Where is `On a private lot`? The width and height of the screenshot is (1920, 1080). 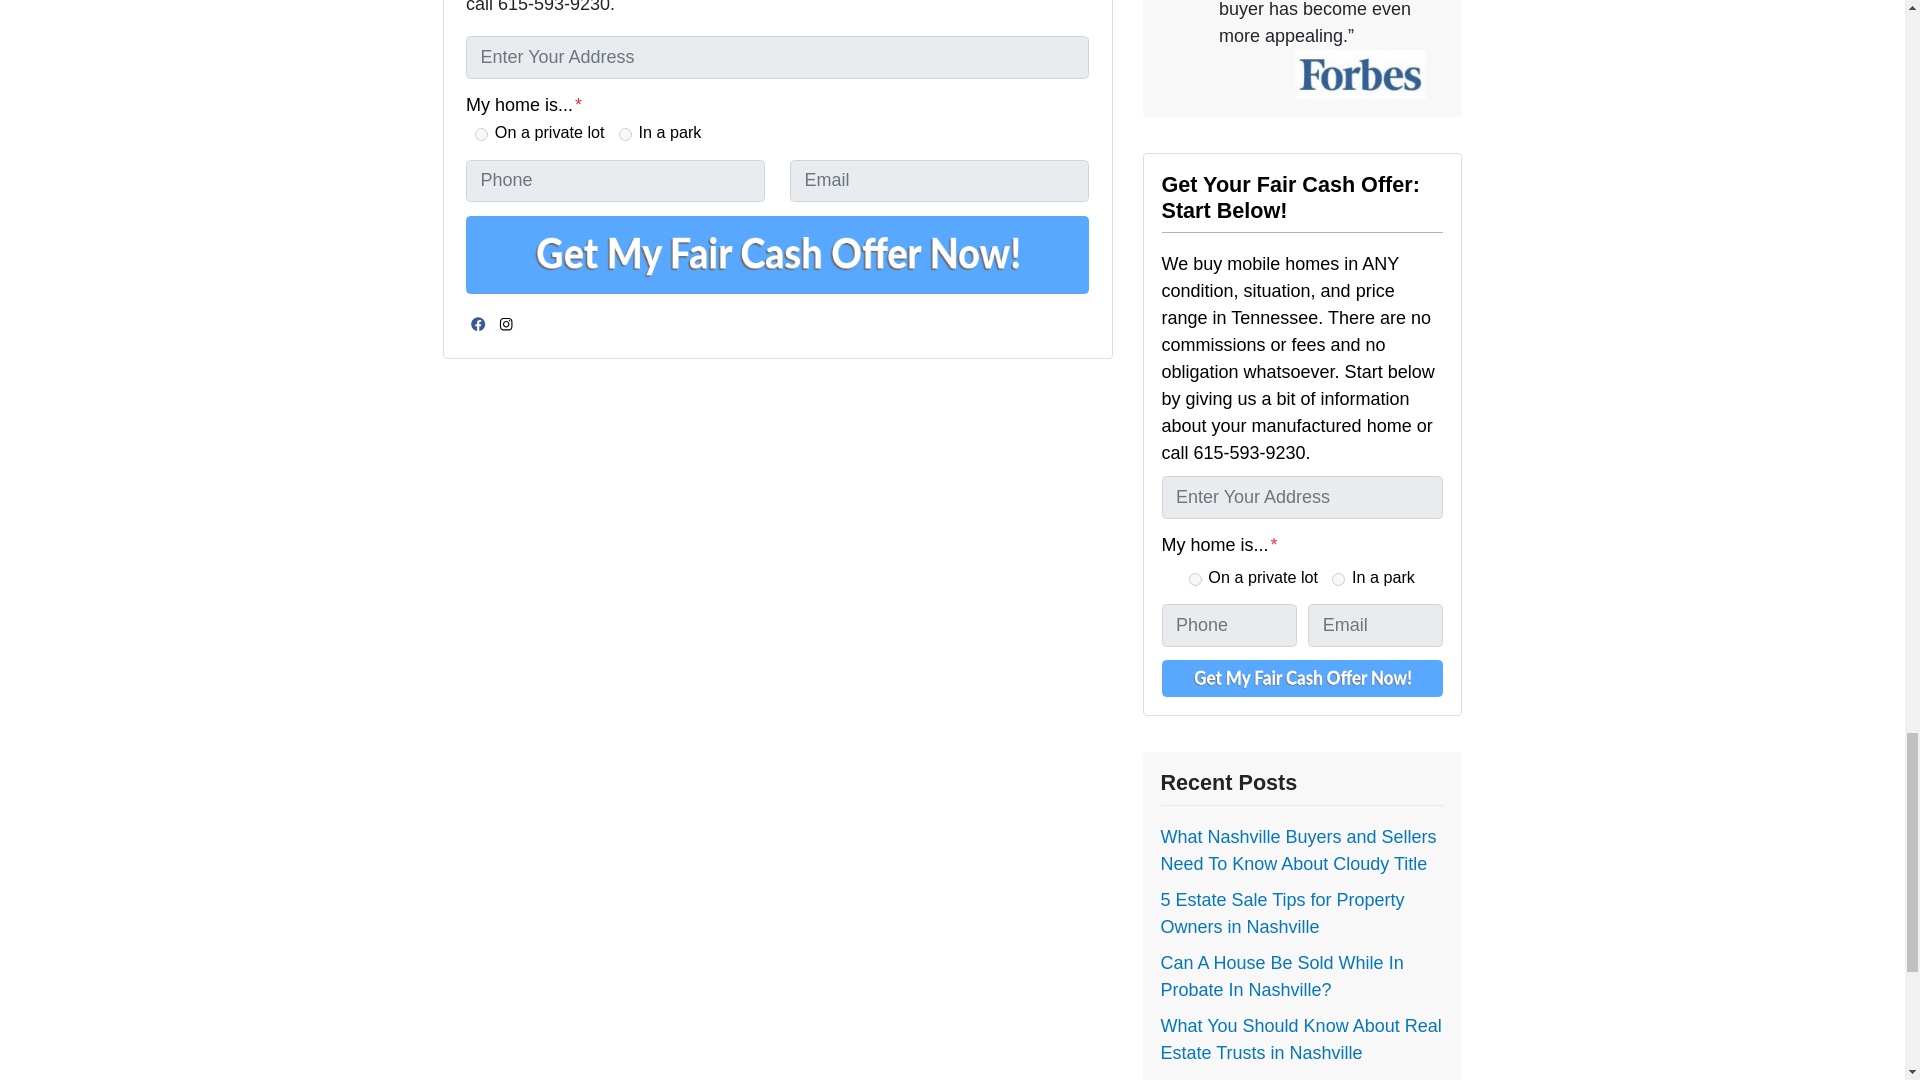
On a private lot is located at coordinates (1194, 580).